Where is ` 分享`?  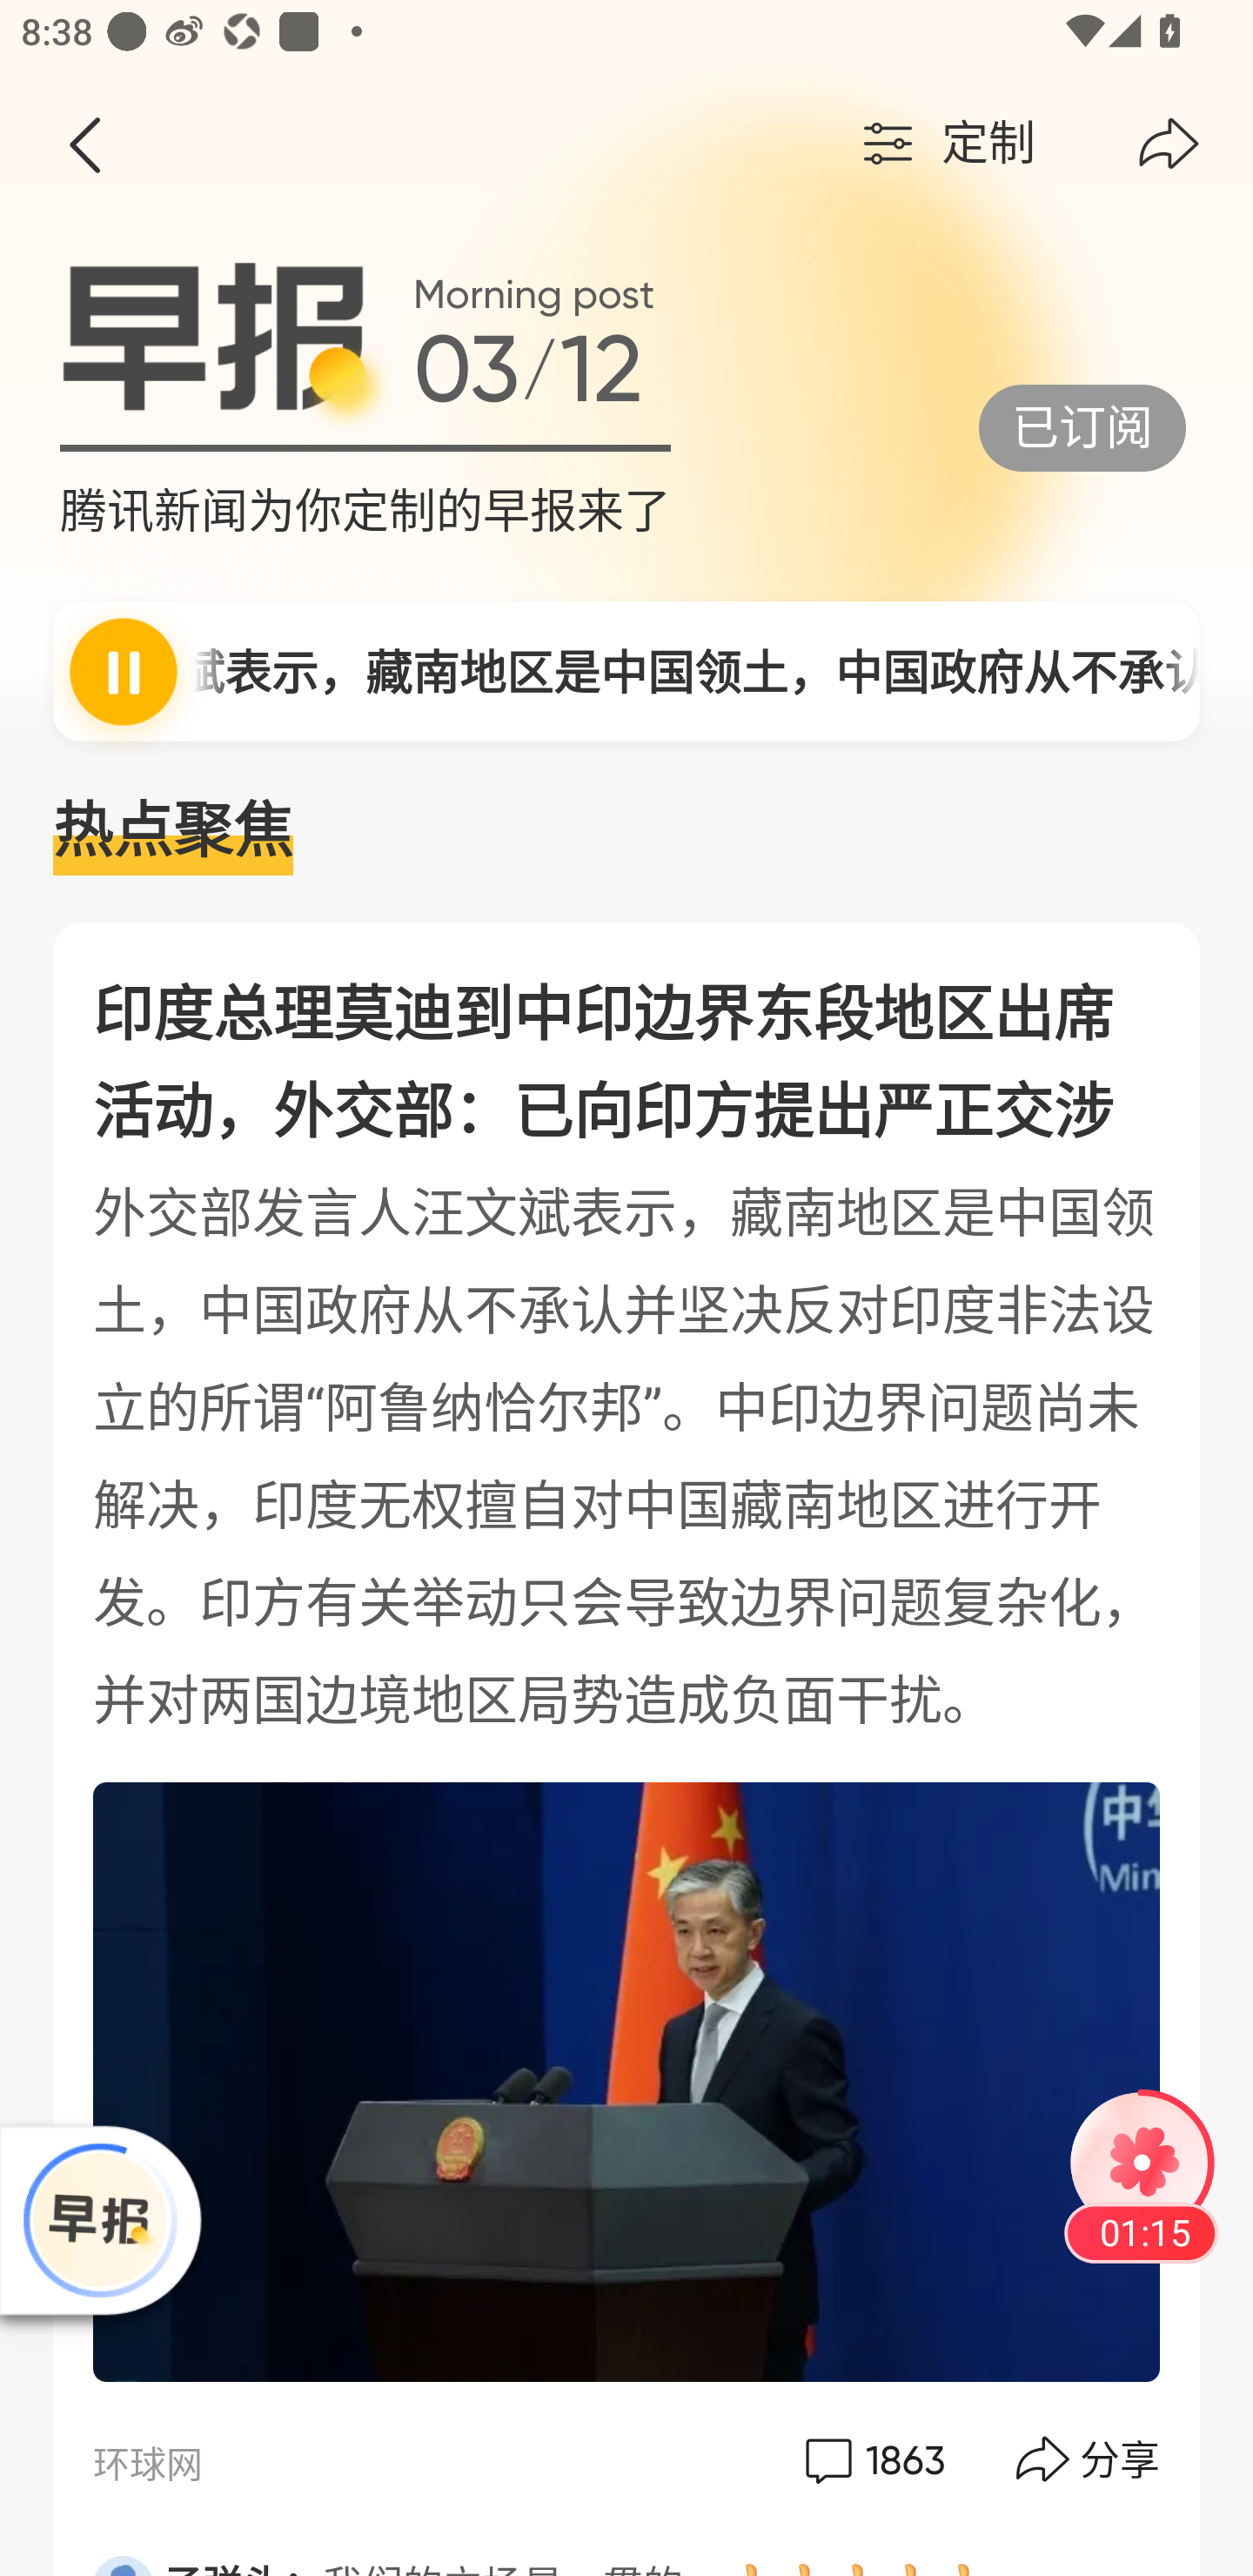
 分享 is located at coordinates (1089, 2459).